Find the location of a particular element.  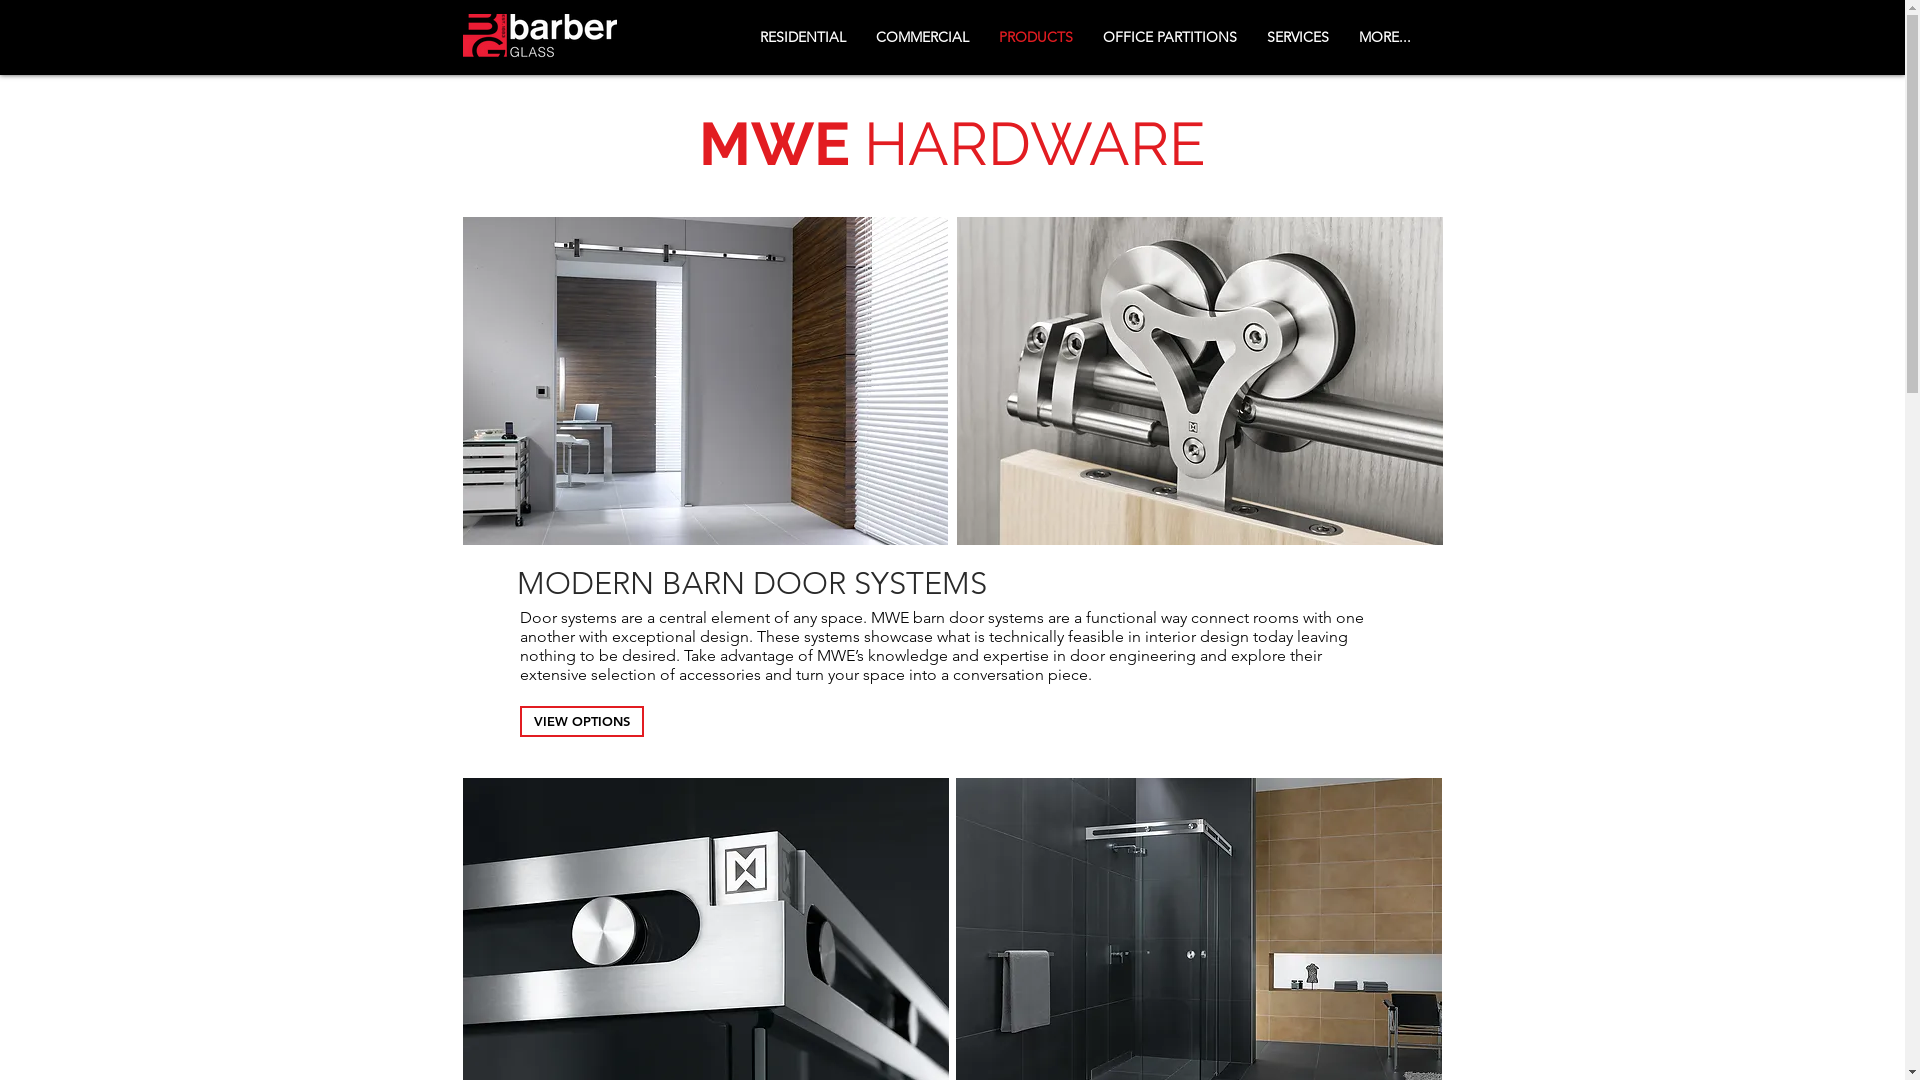

SERVICES is located at coordinates (1298, 37).